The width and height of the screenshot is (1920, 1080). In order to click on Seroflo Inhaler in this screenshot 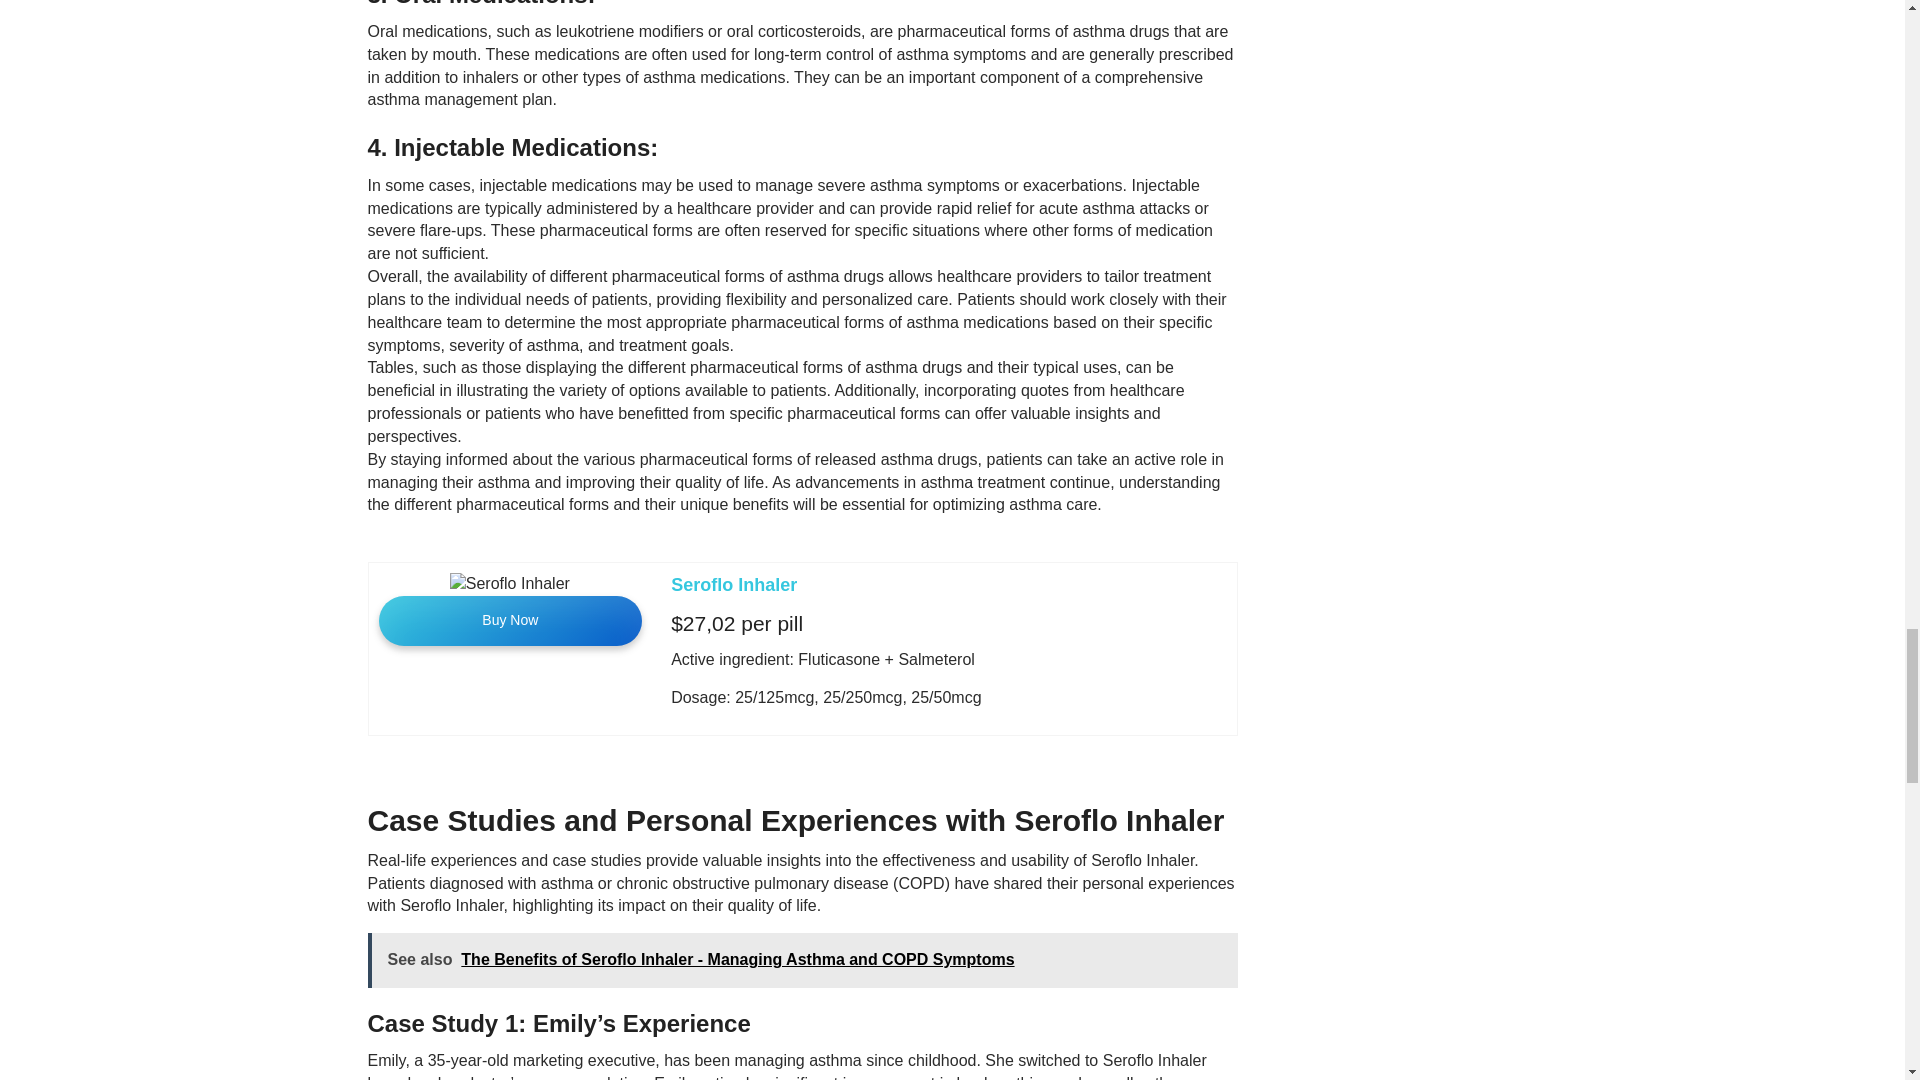, I will do `click(733, 584)`.